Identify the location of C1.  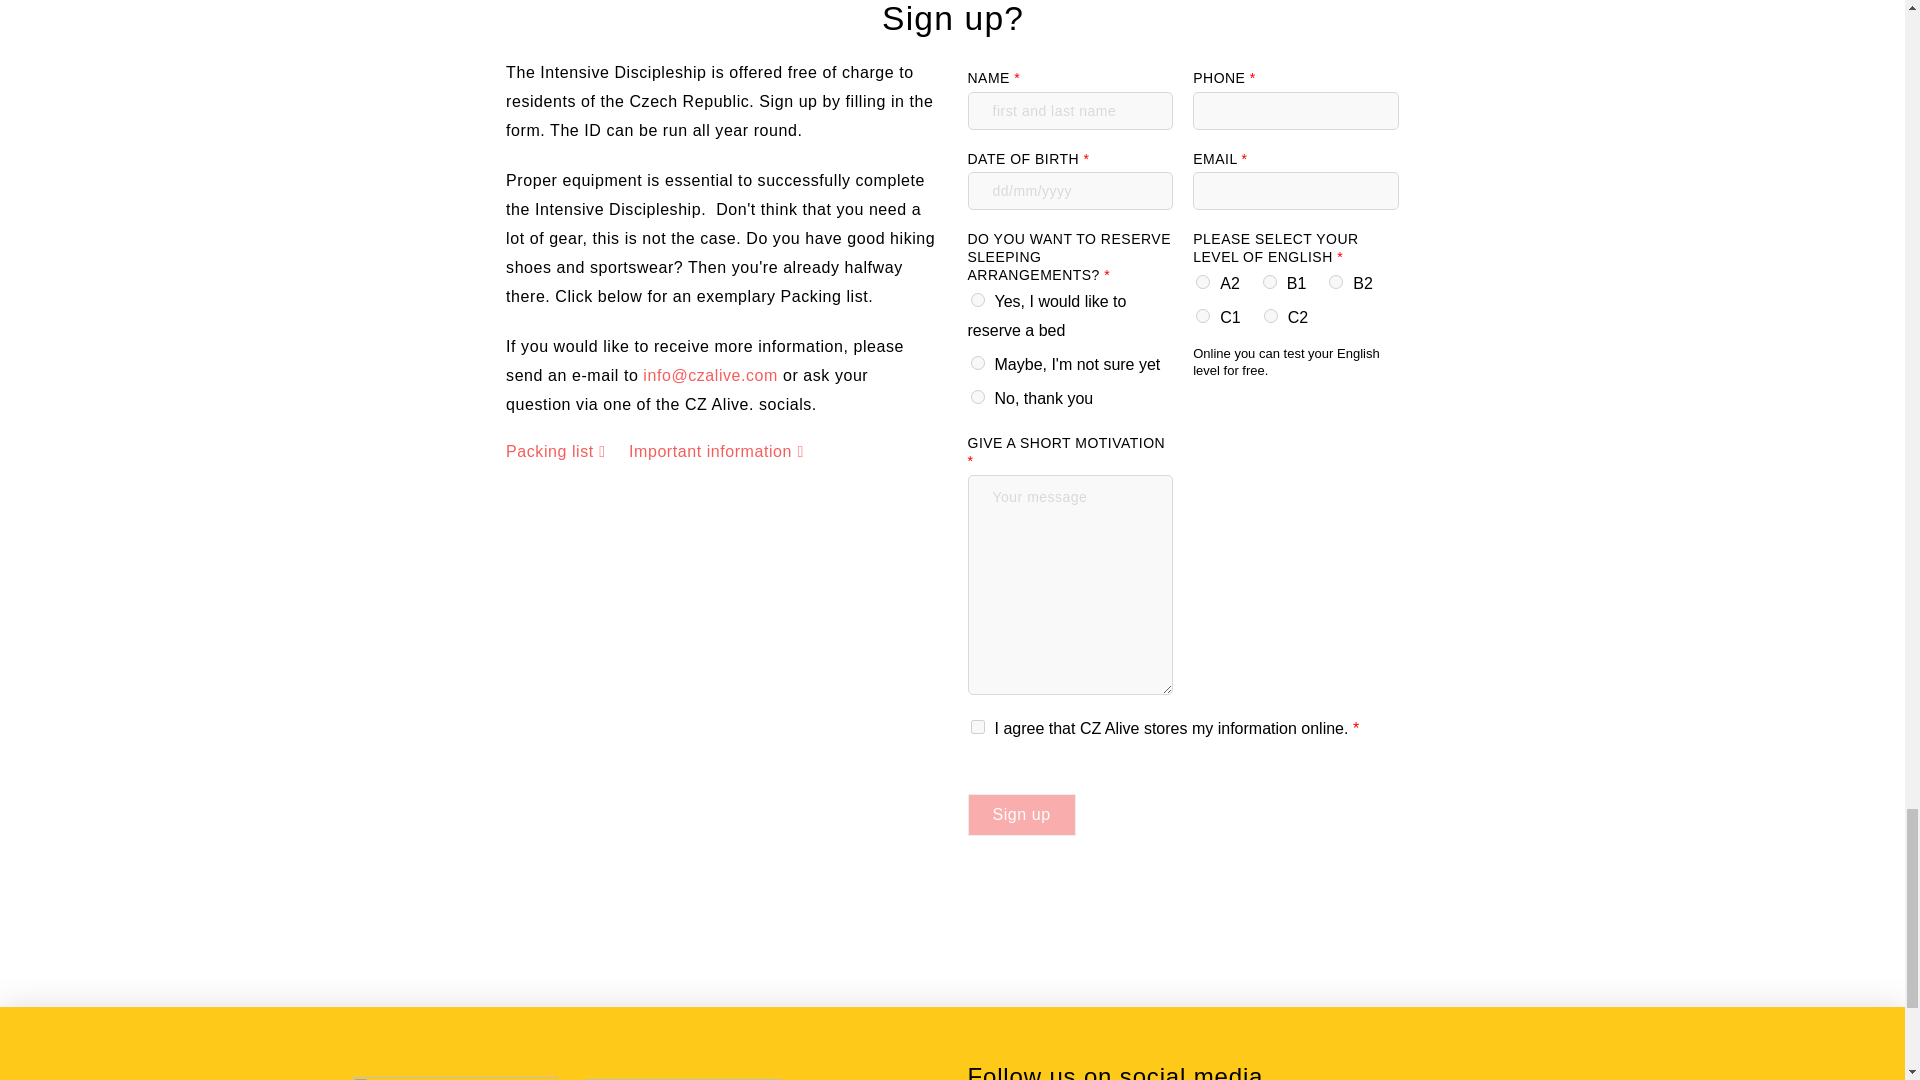
(1202, 315).